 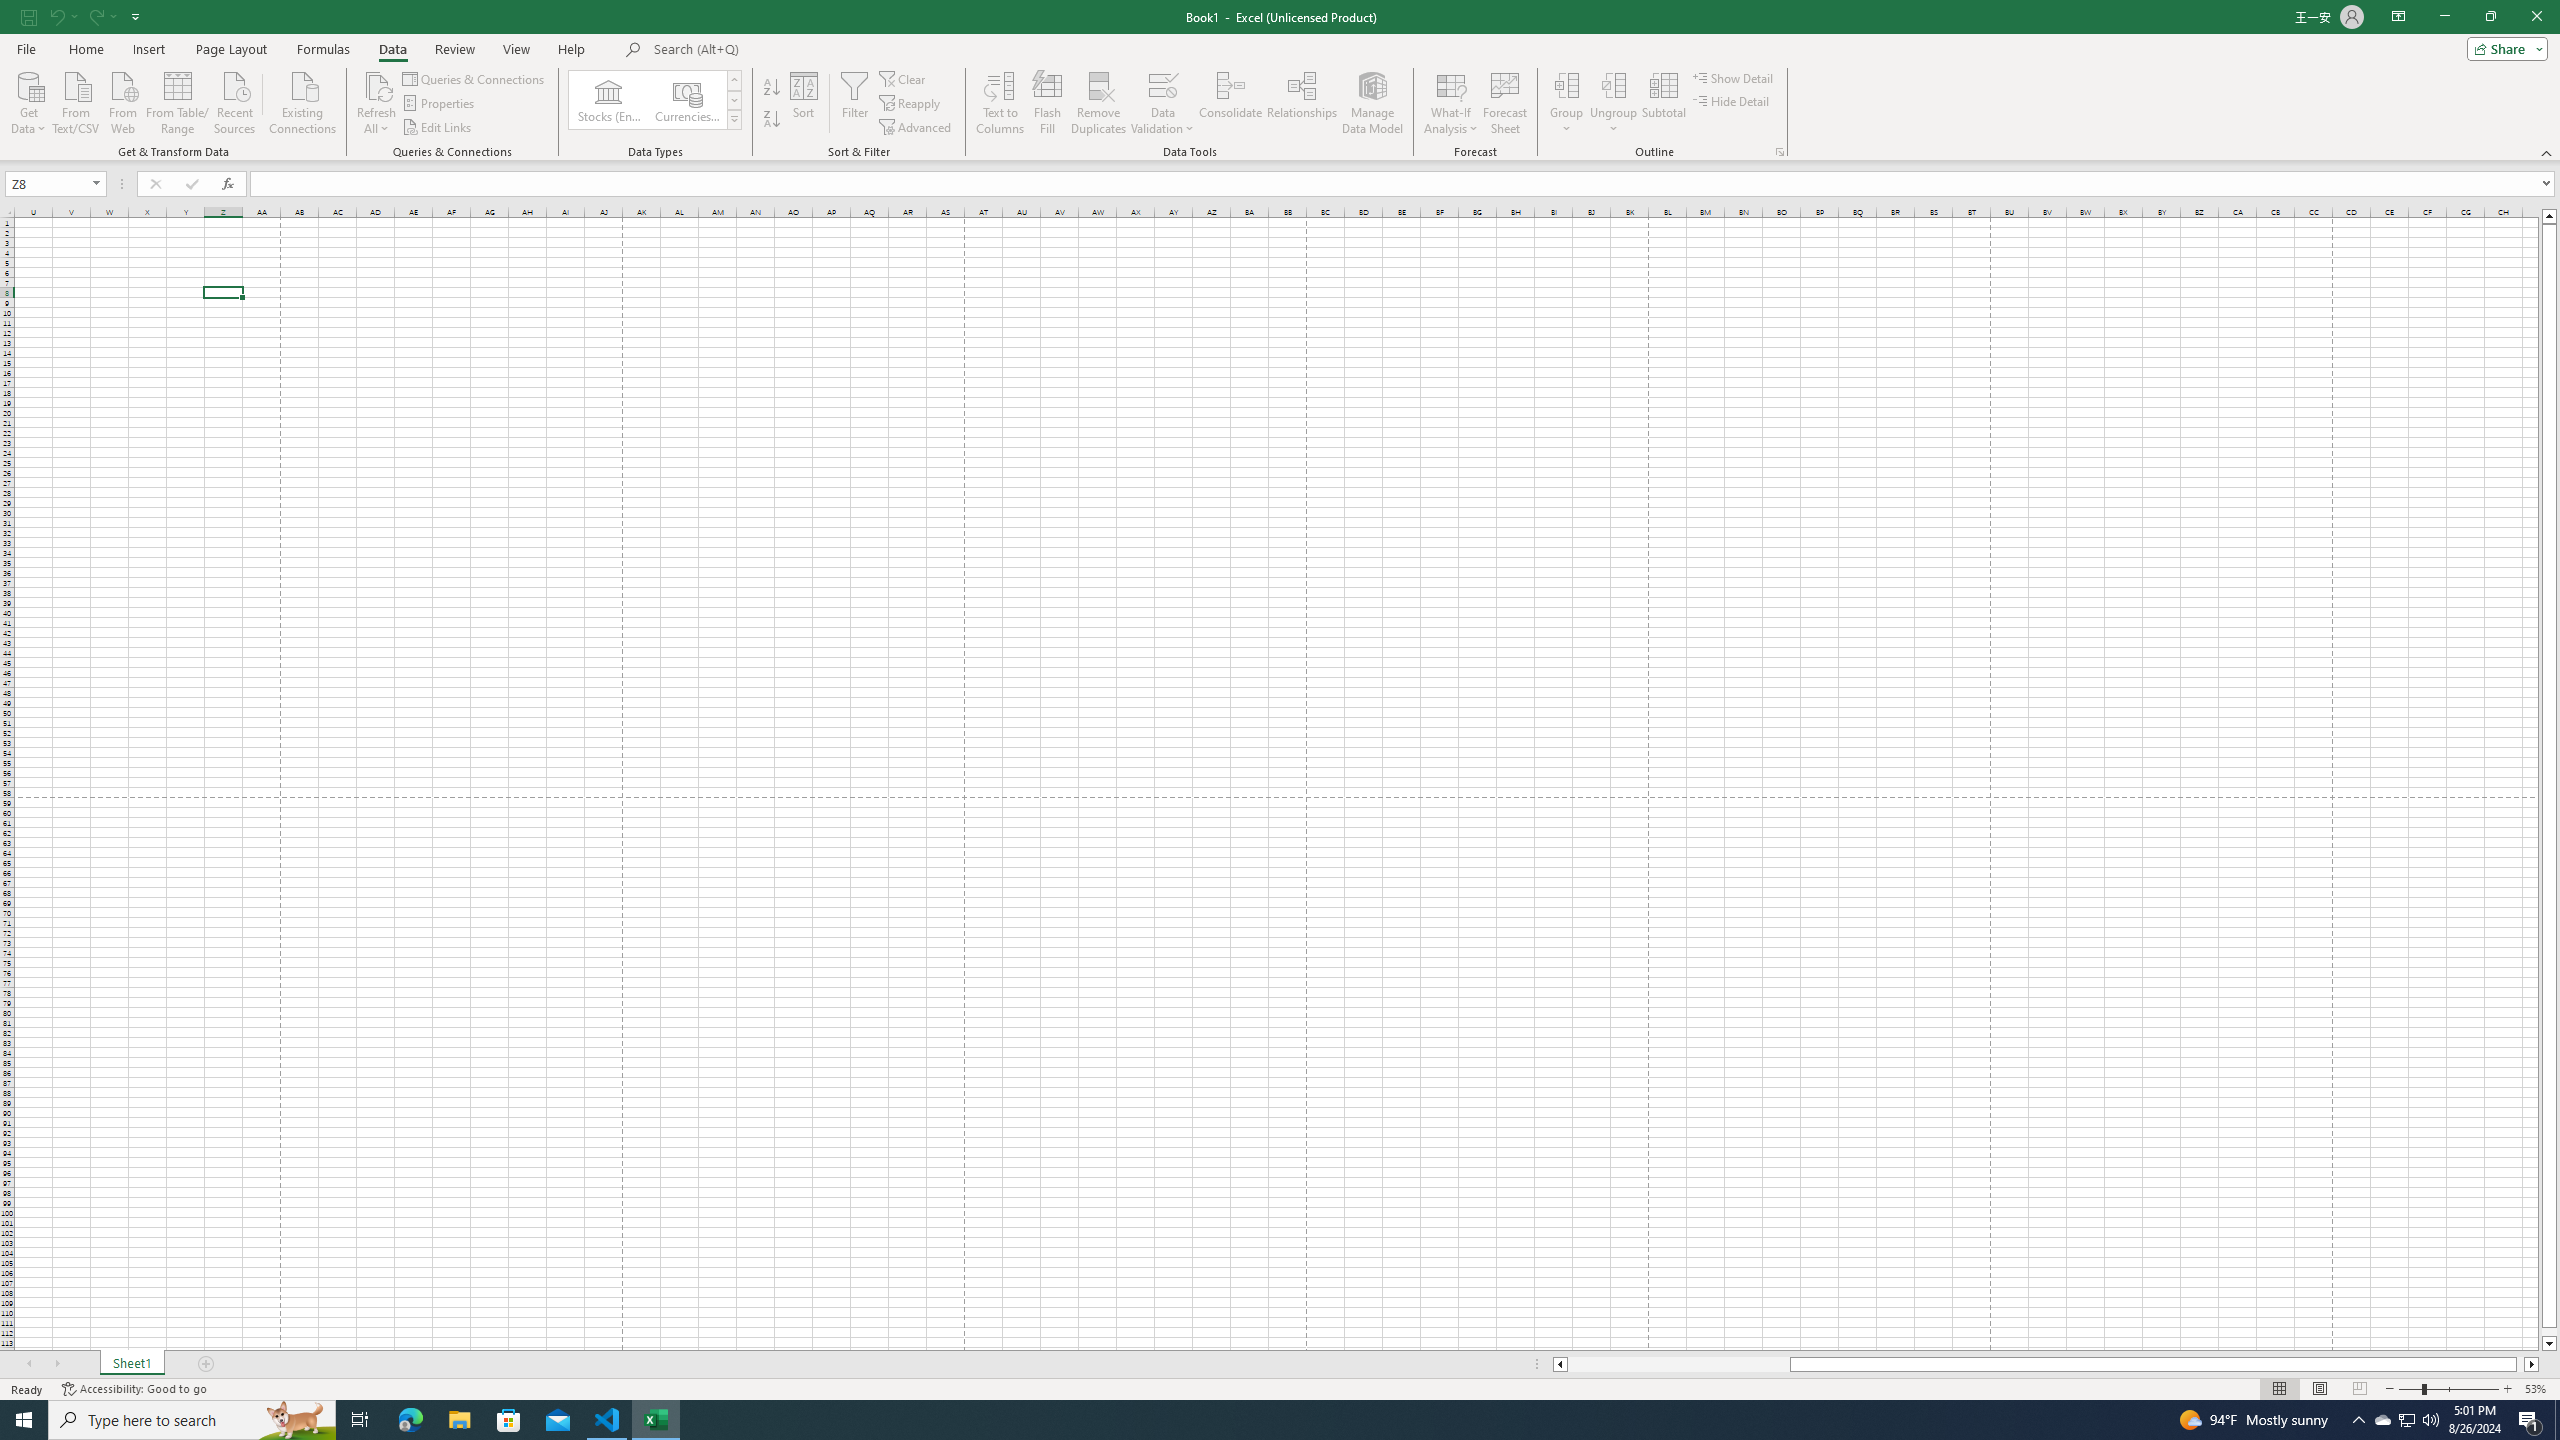 I want to click on Data, so click(x=392, y=49).